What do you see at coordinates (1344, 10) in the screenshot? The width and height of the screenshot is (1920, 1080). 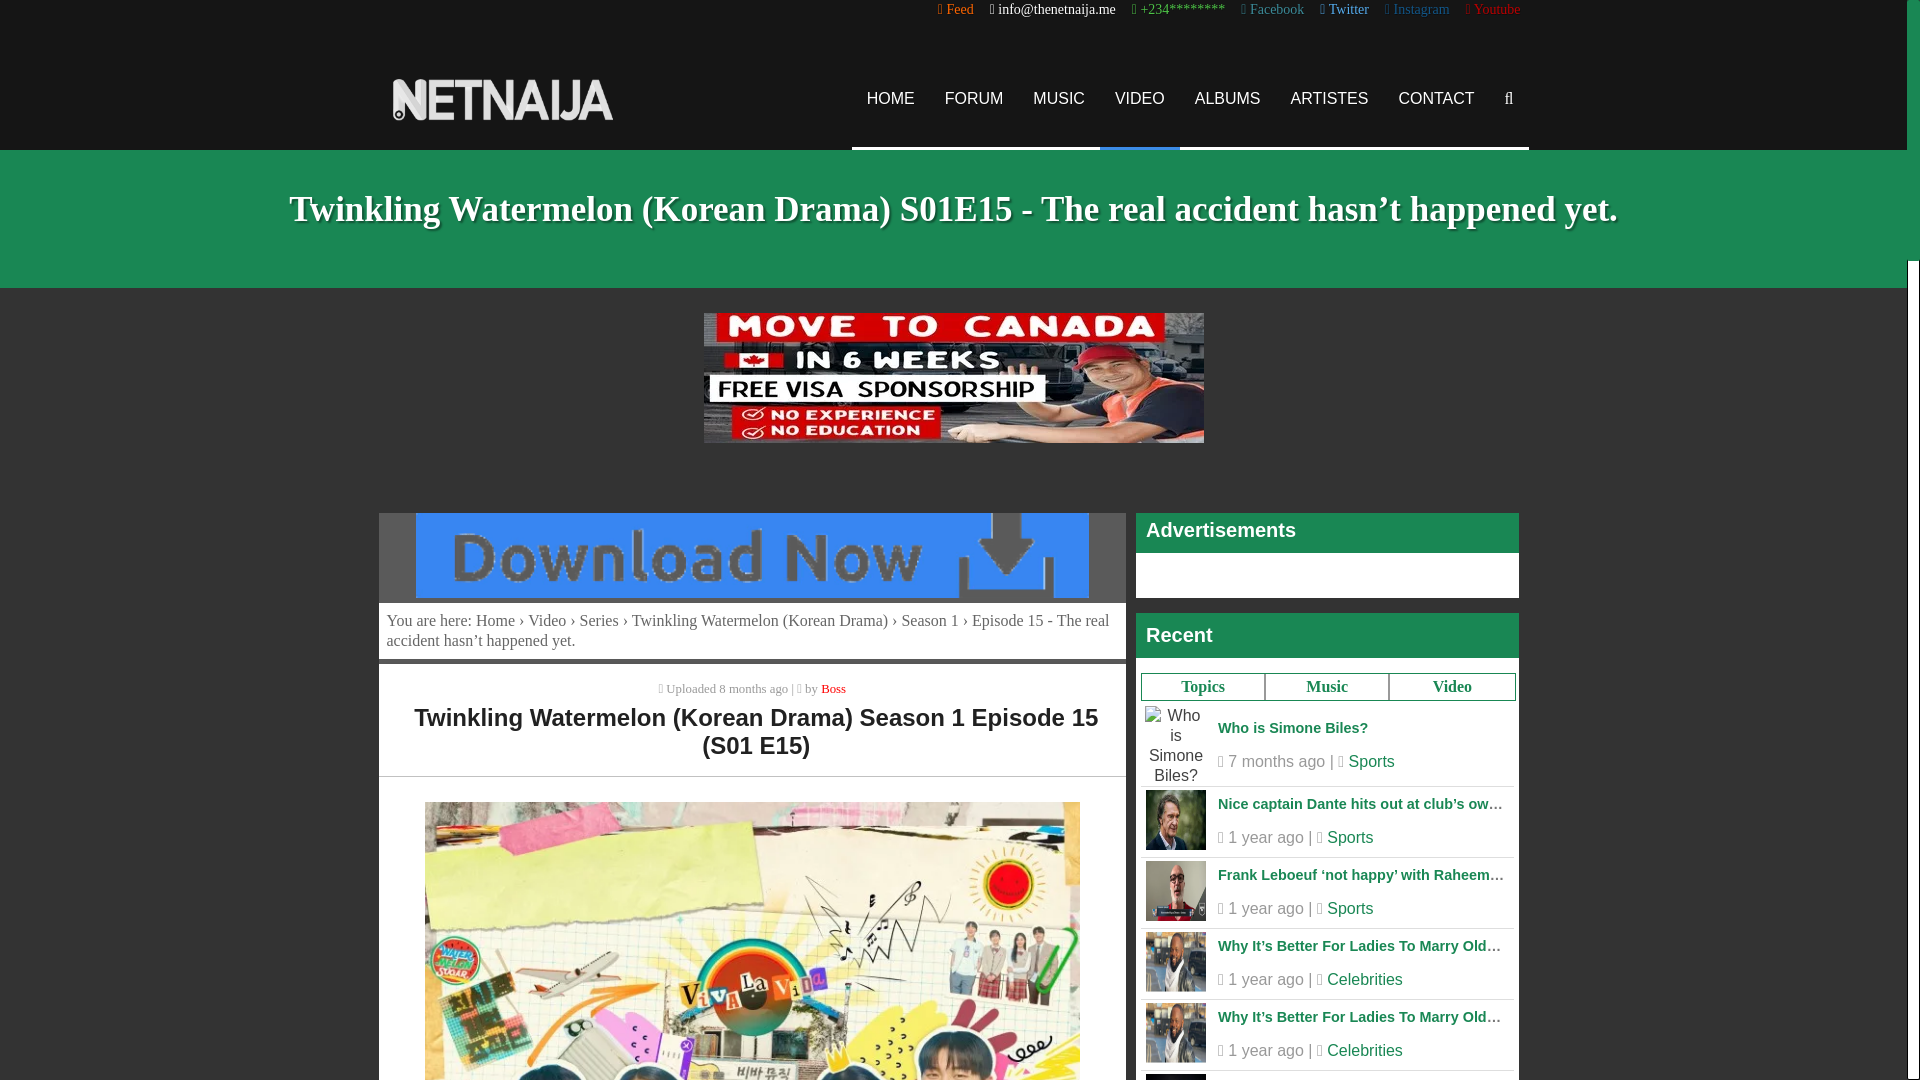 I see `Twitter` at bounding box center [1344, 10].